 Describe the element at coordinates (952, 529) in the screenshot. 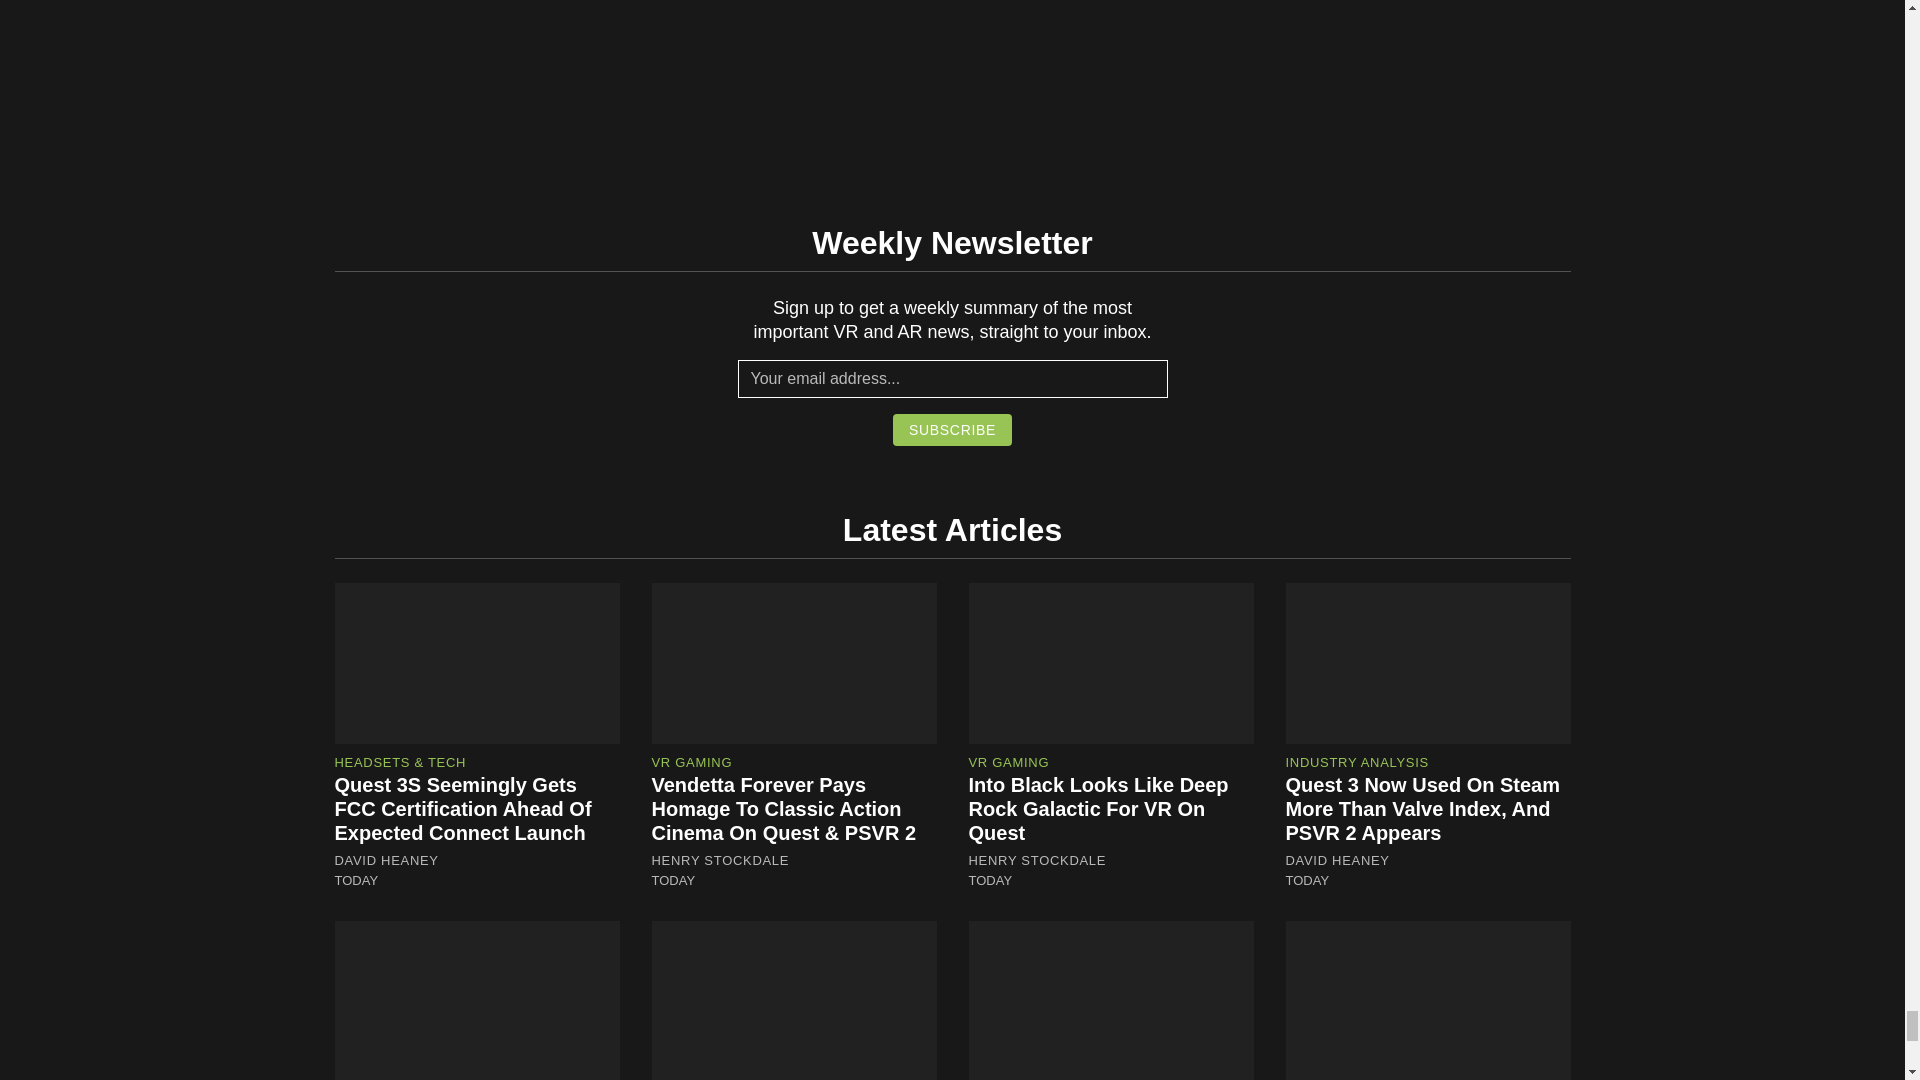

I see `Latest Articles` at that location.